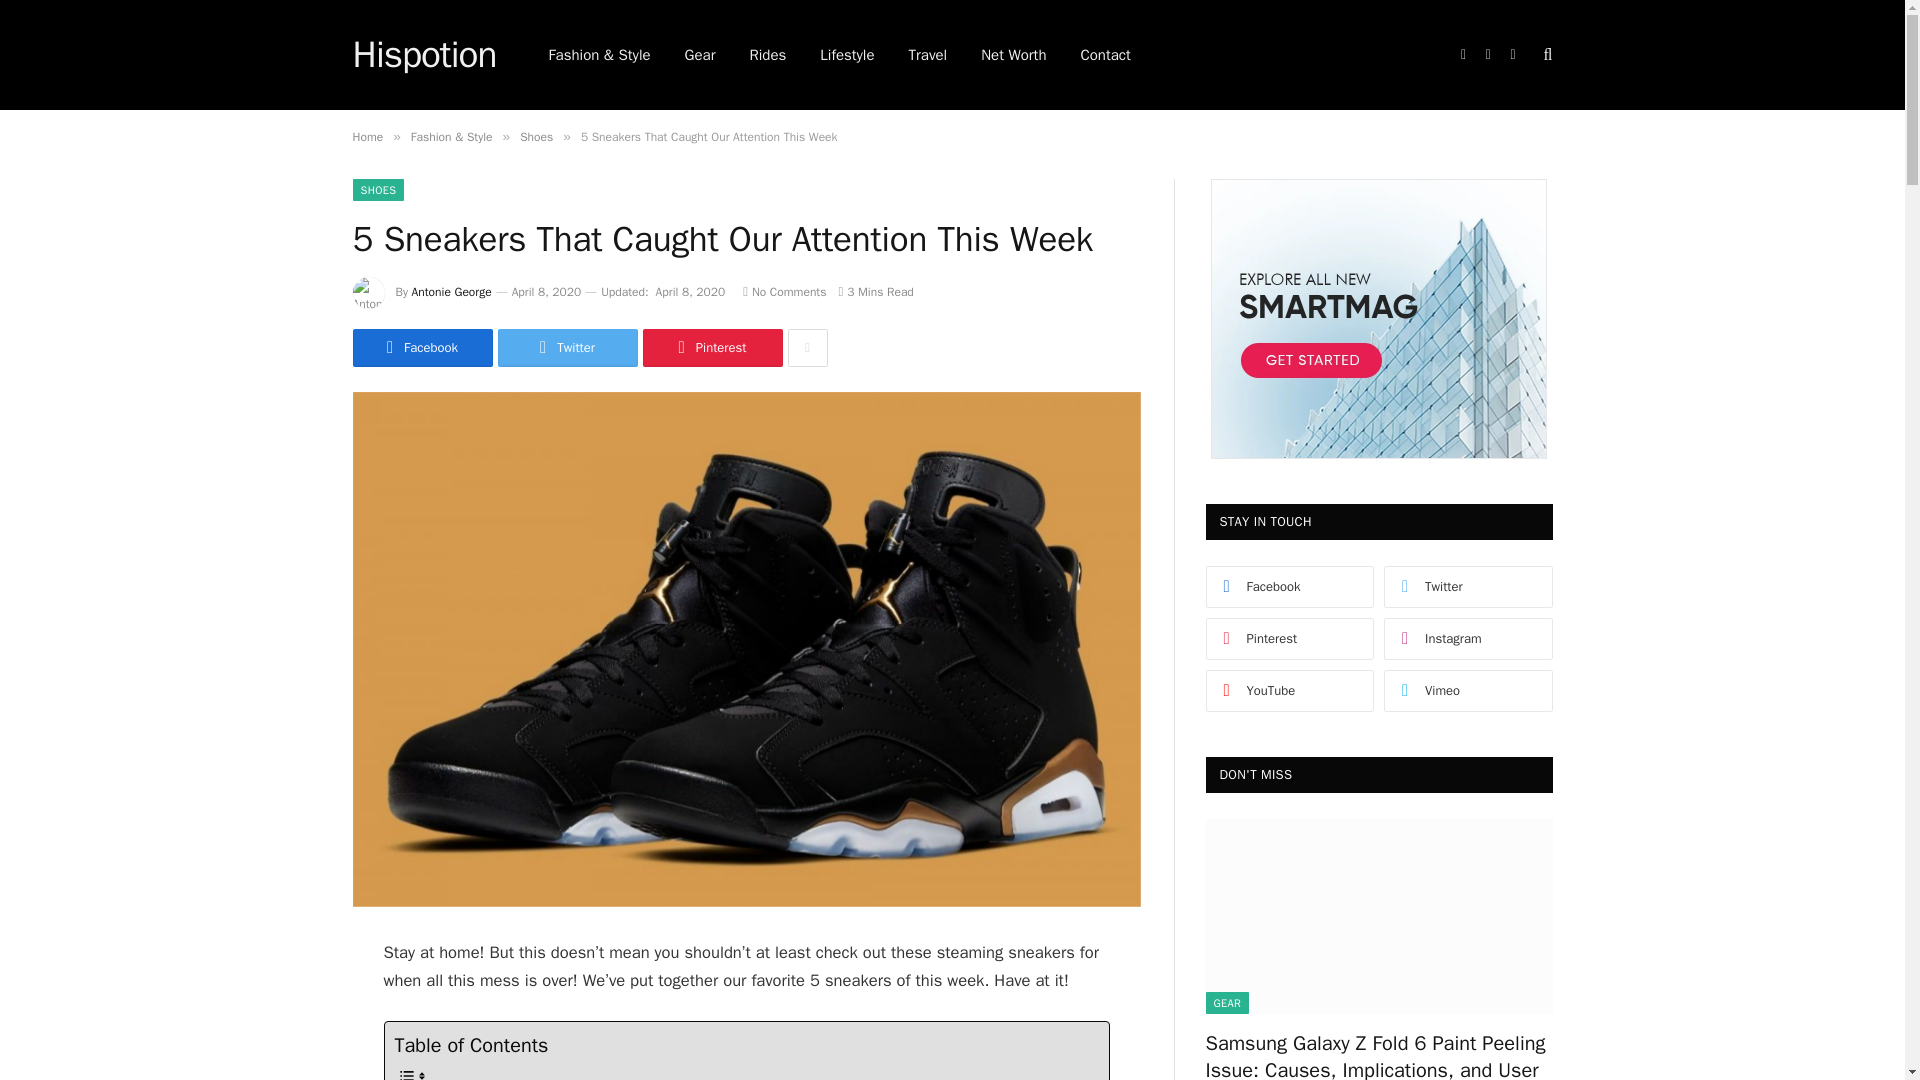  What do you see at coordinates (421, 348) in the screenshot?
I see `Facebook` at bounding box center [421, 348].